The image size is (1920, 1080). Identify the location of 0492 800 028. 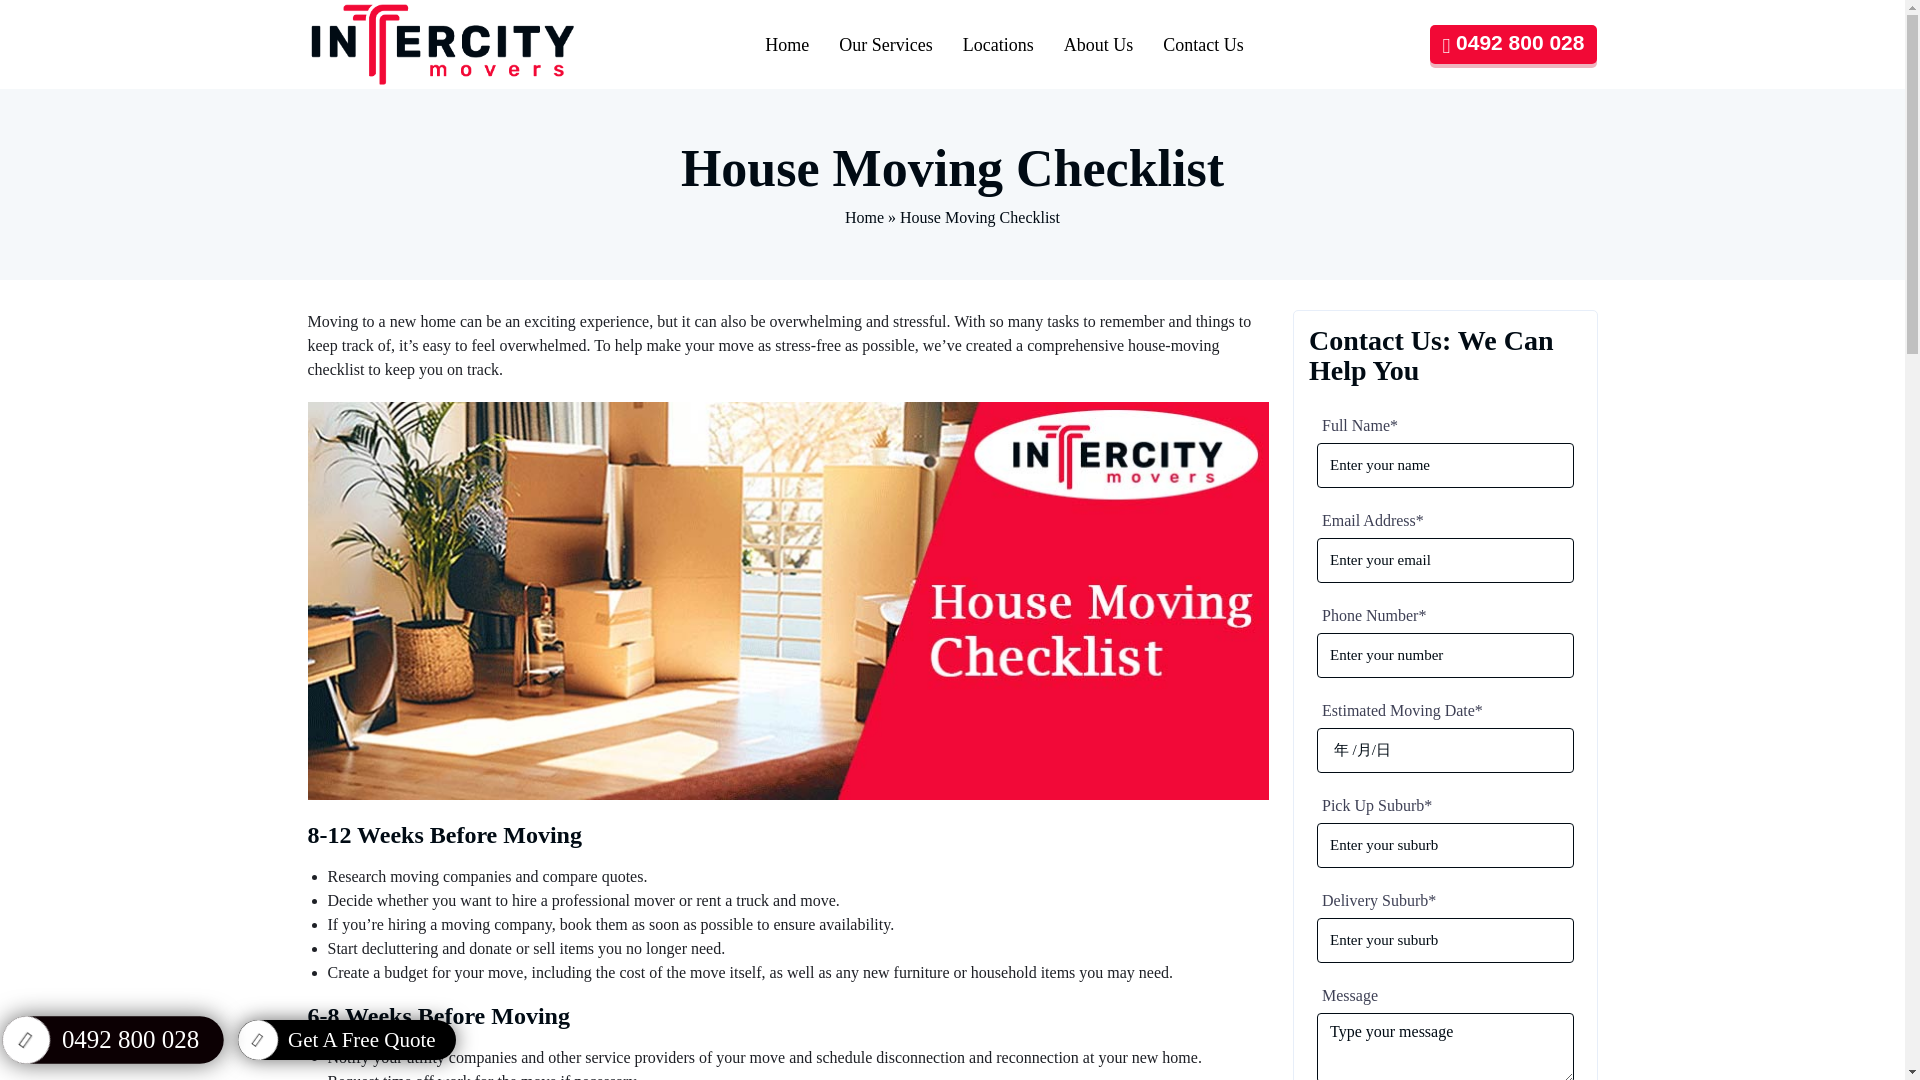
(1514, 44).